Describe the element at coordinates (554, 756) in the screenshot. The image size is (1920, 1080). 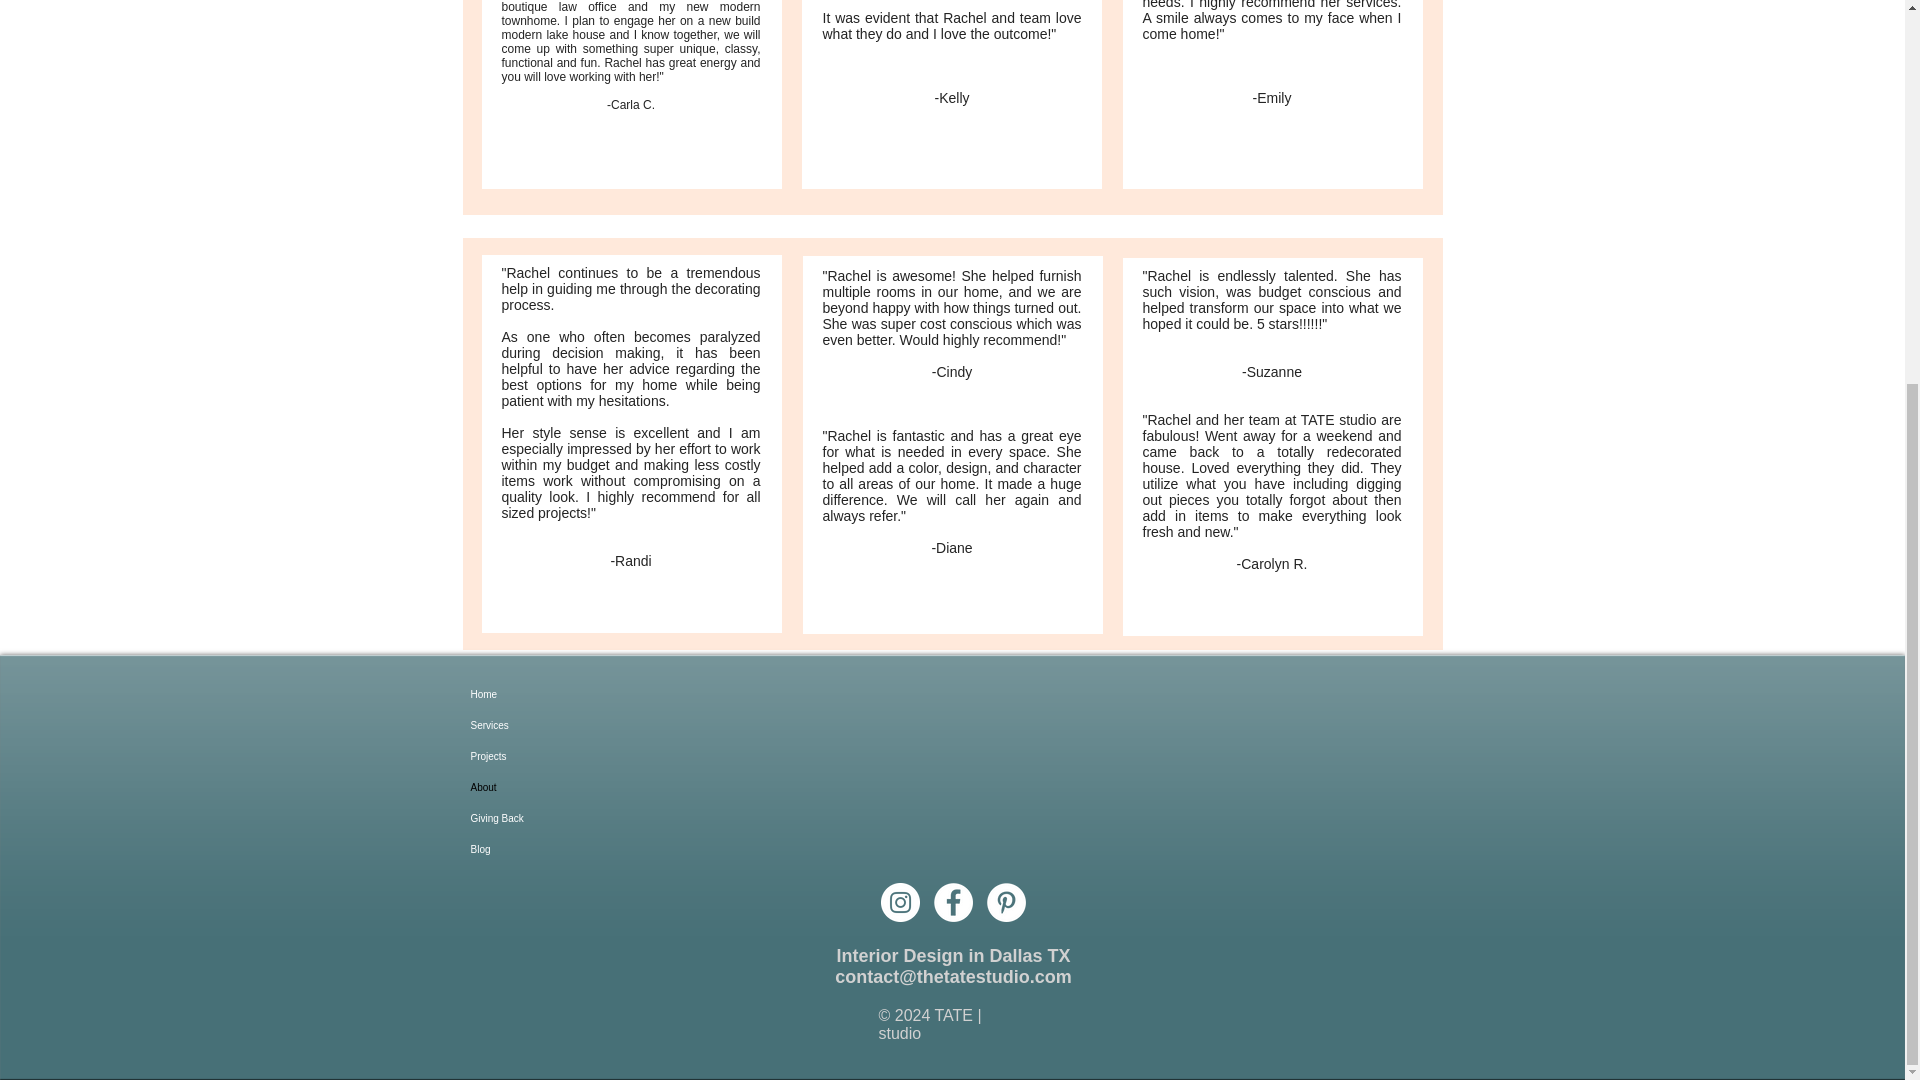
I see `Projects` at that location.